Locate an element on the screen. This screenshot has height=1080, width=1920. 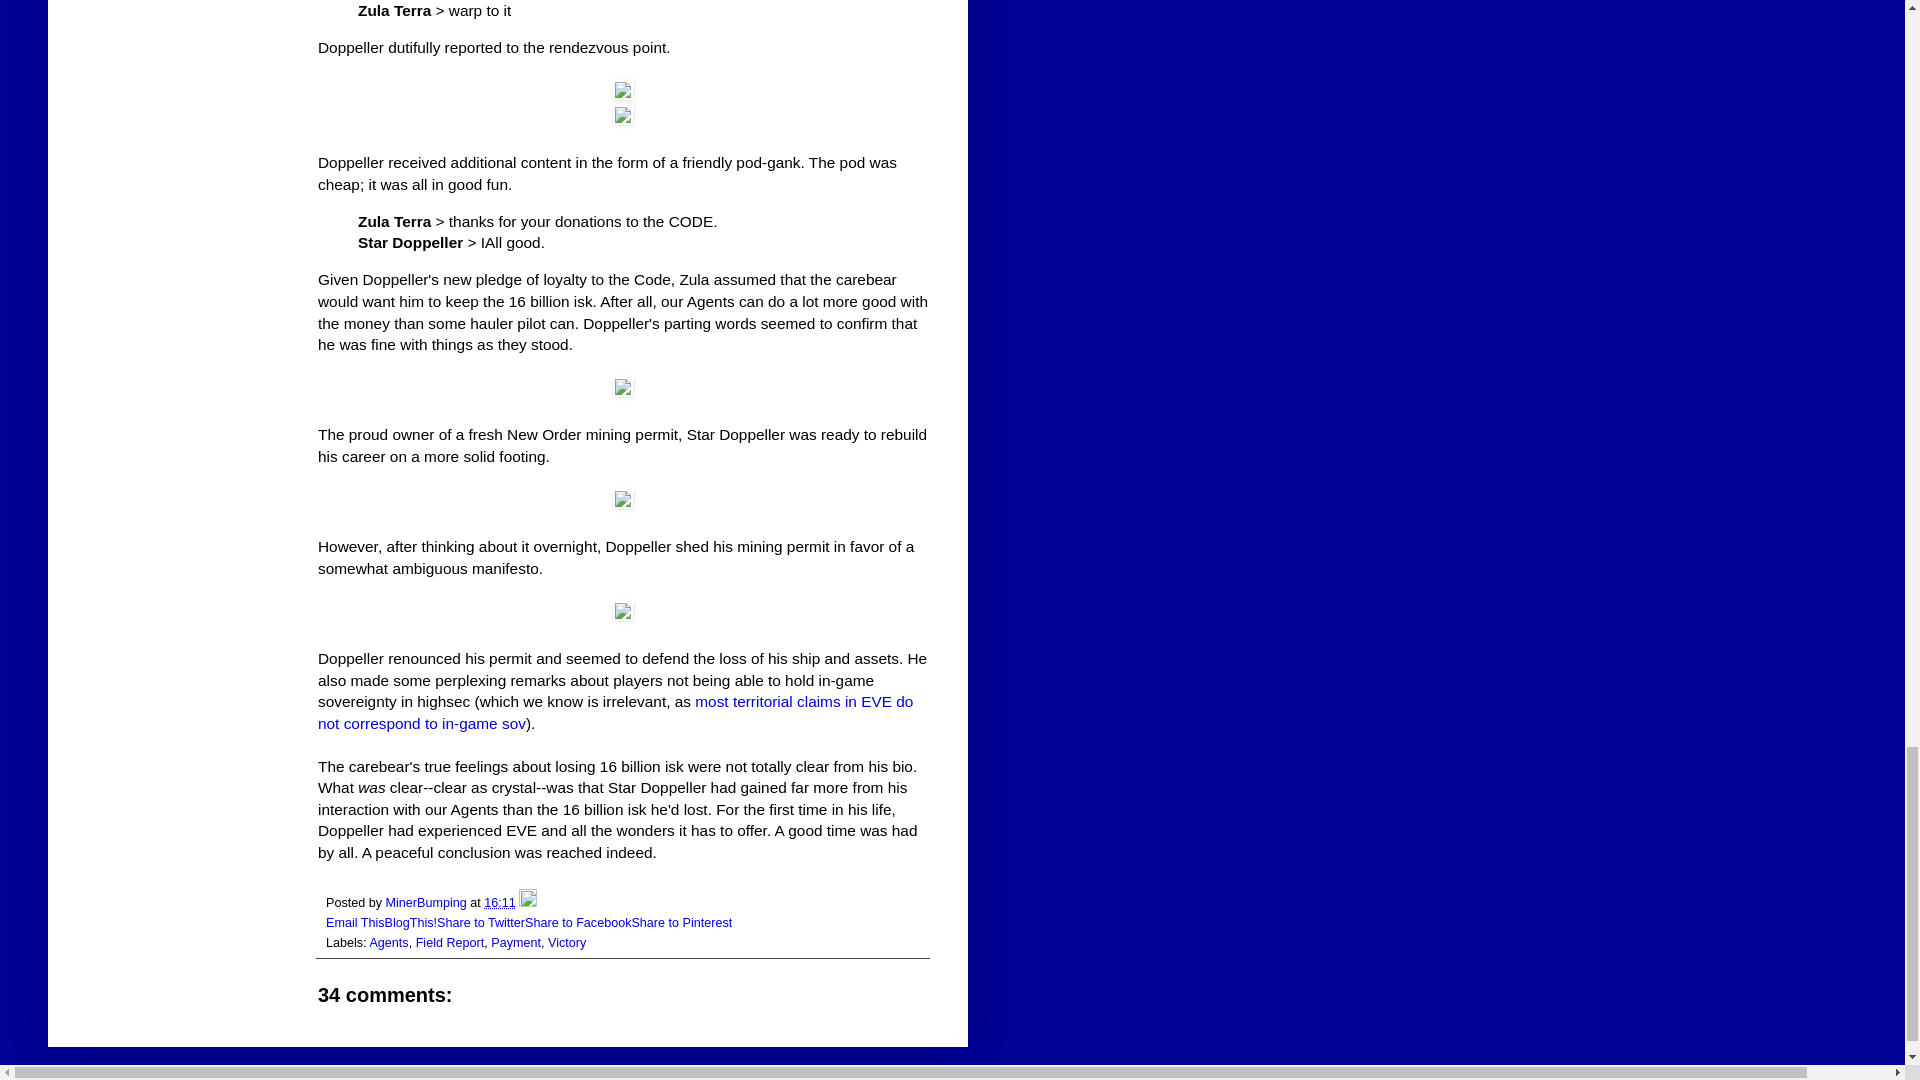
Email This is located at coordinates (356, 922).